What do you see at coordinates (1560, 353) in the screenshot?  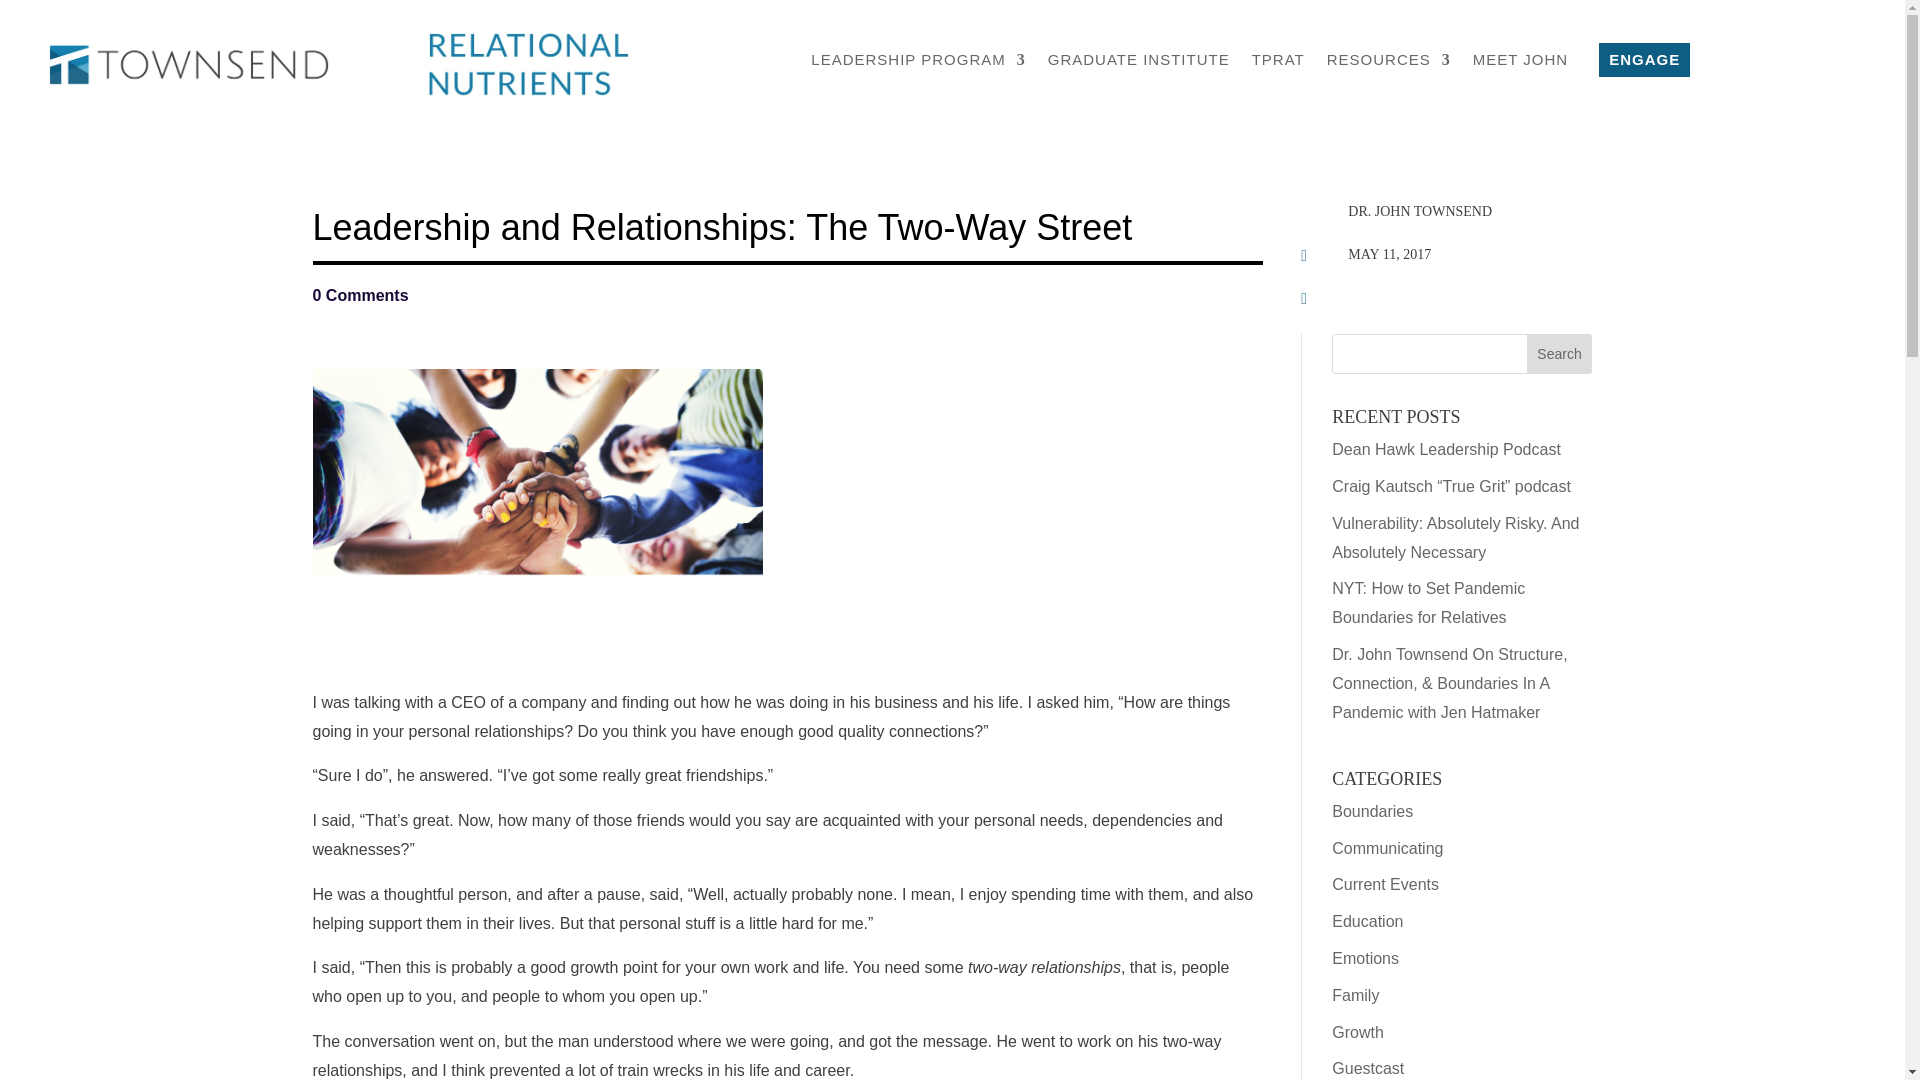 I see `Search` at bounding box center [1560, 353].